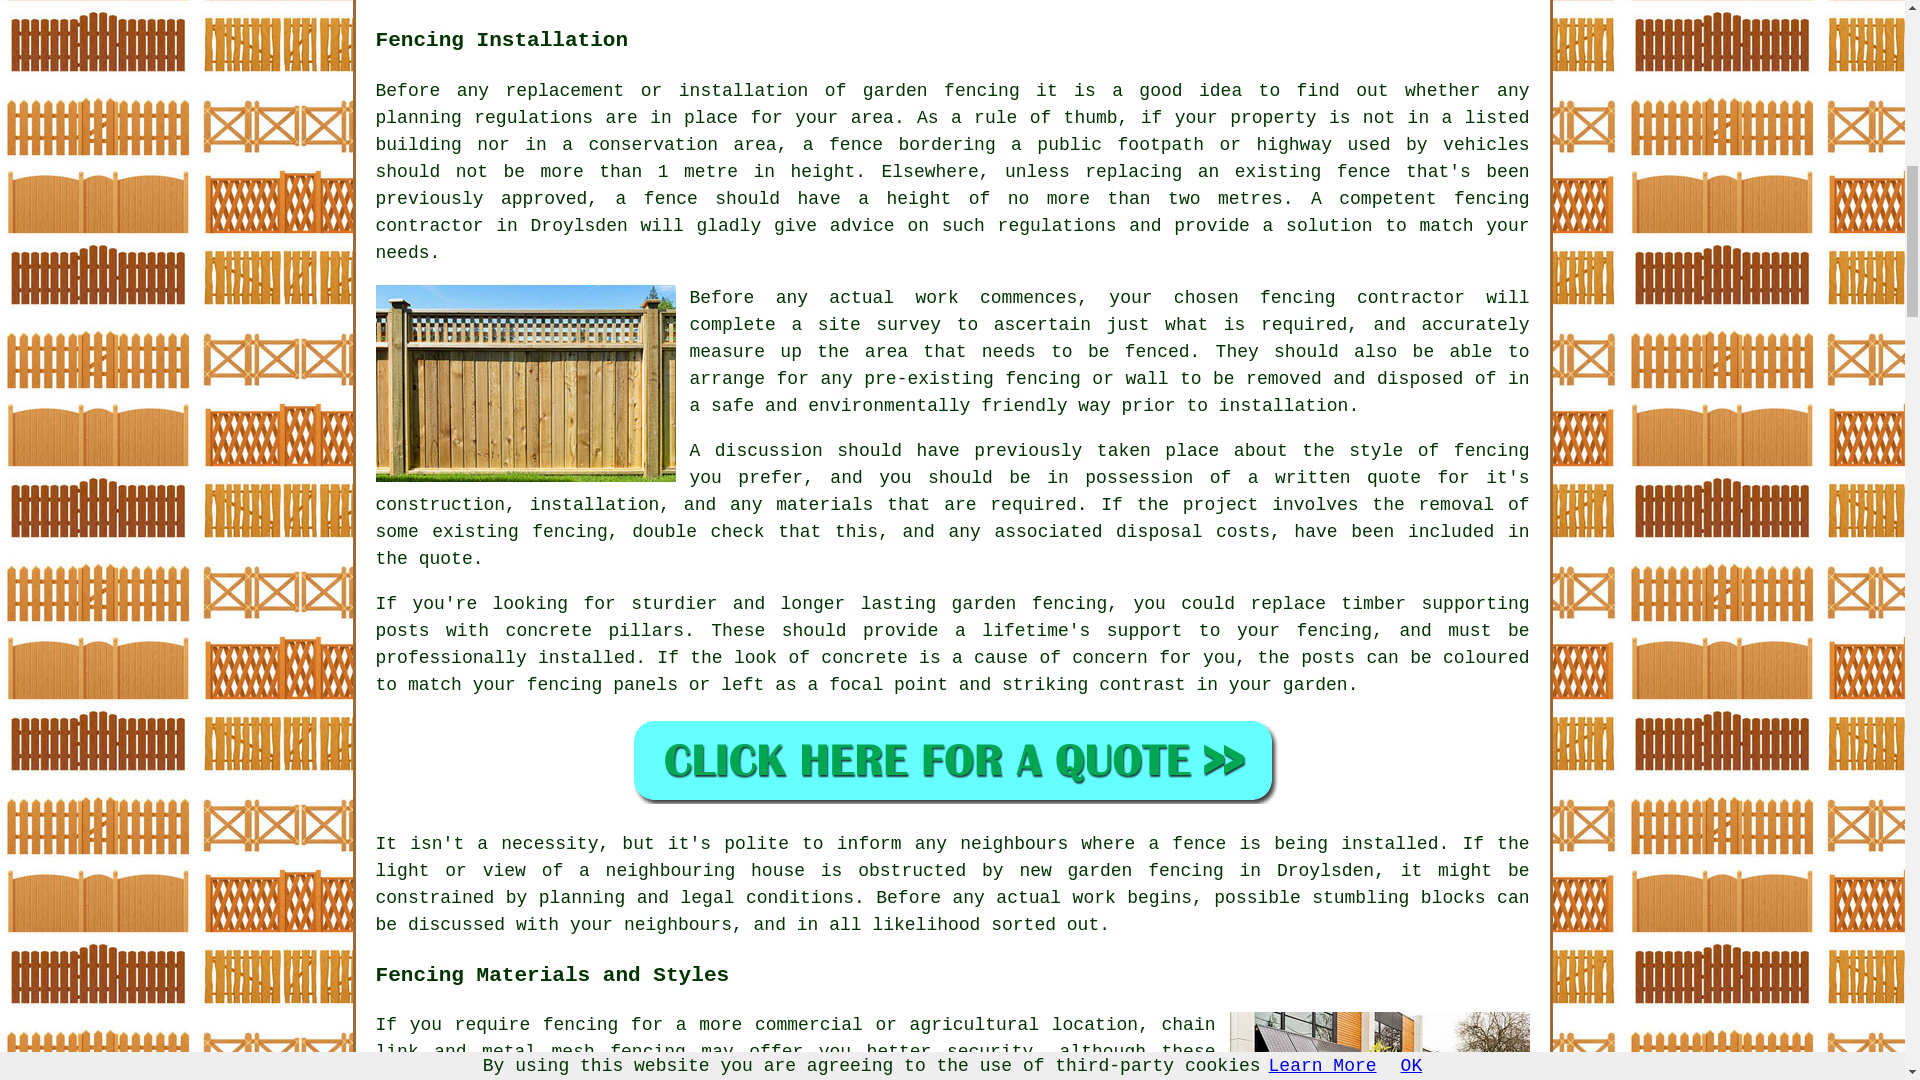  Describe the element at coordinates (1362, 298) in the screenshot. I see `fencing contractor` at that location.